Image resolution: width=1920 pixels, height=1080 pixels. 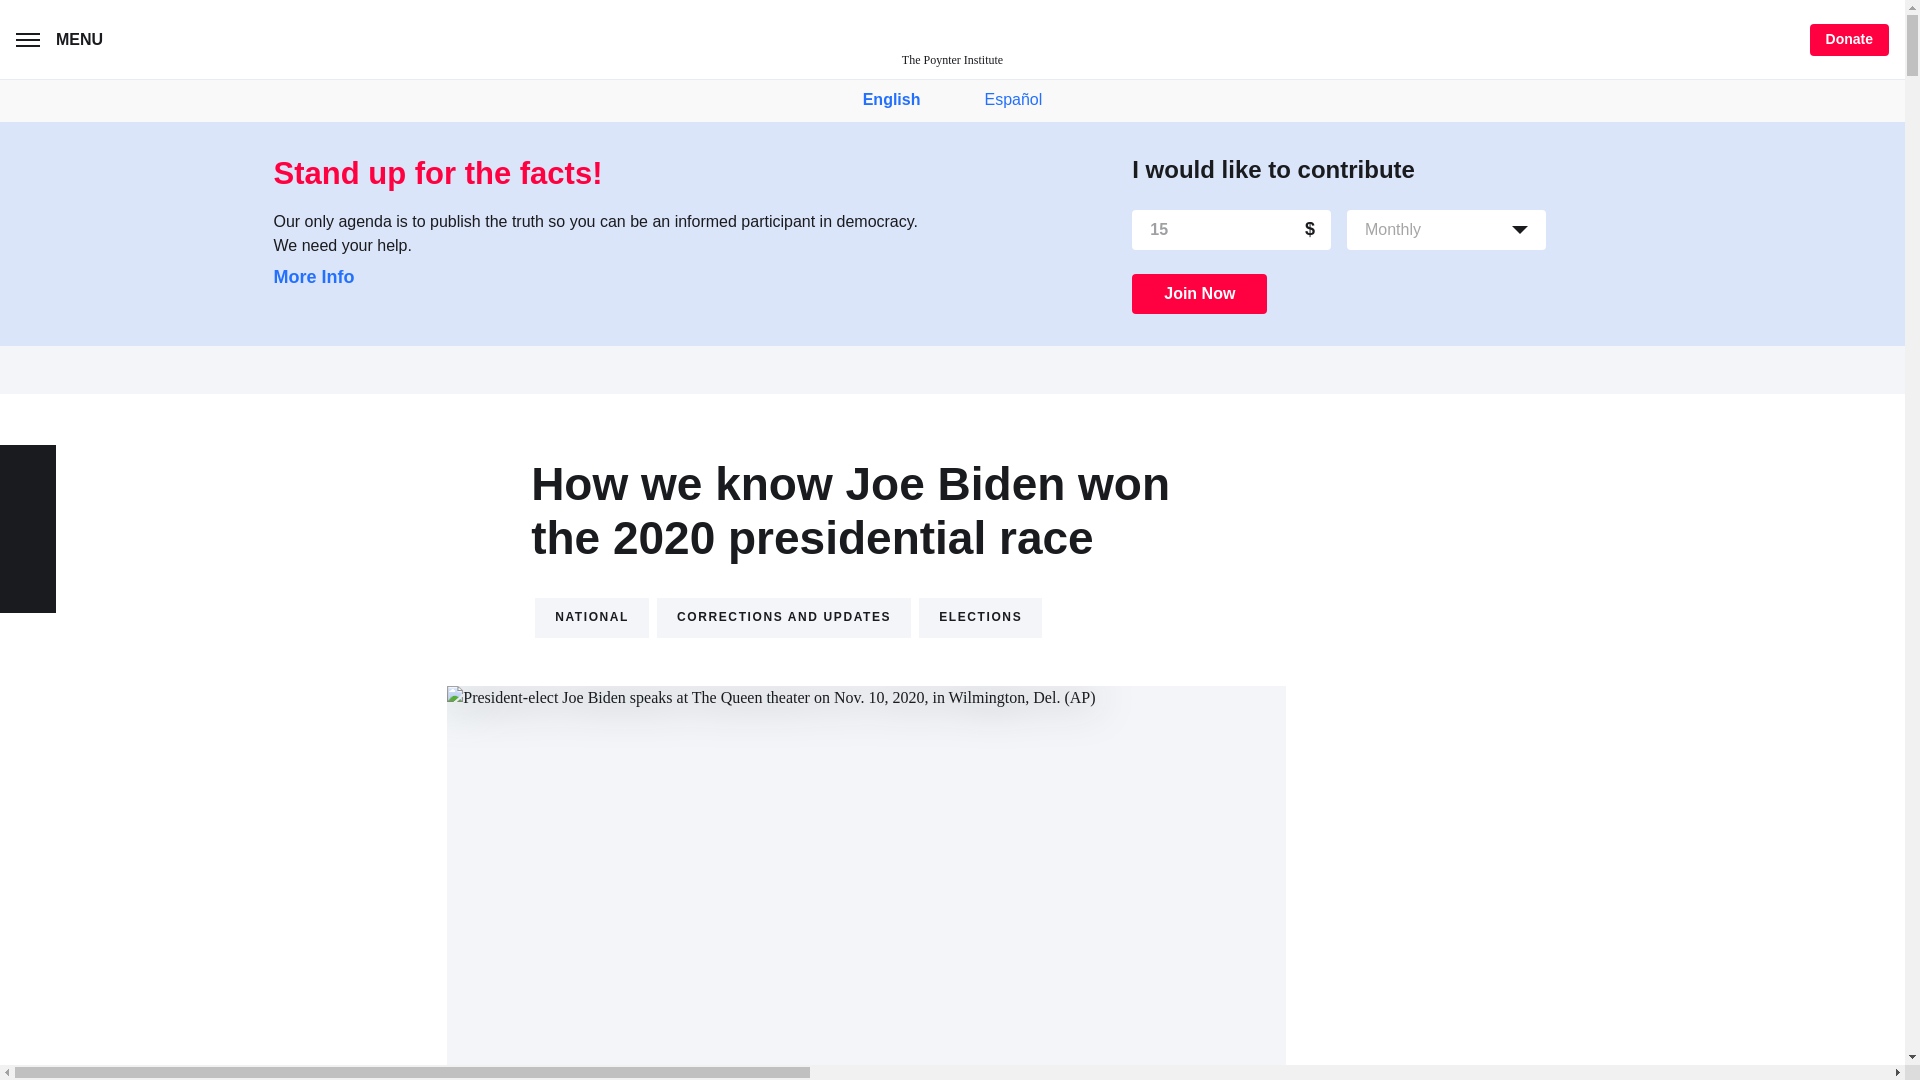 I want to click on Elections, so click(x=980, y=618).